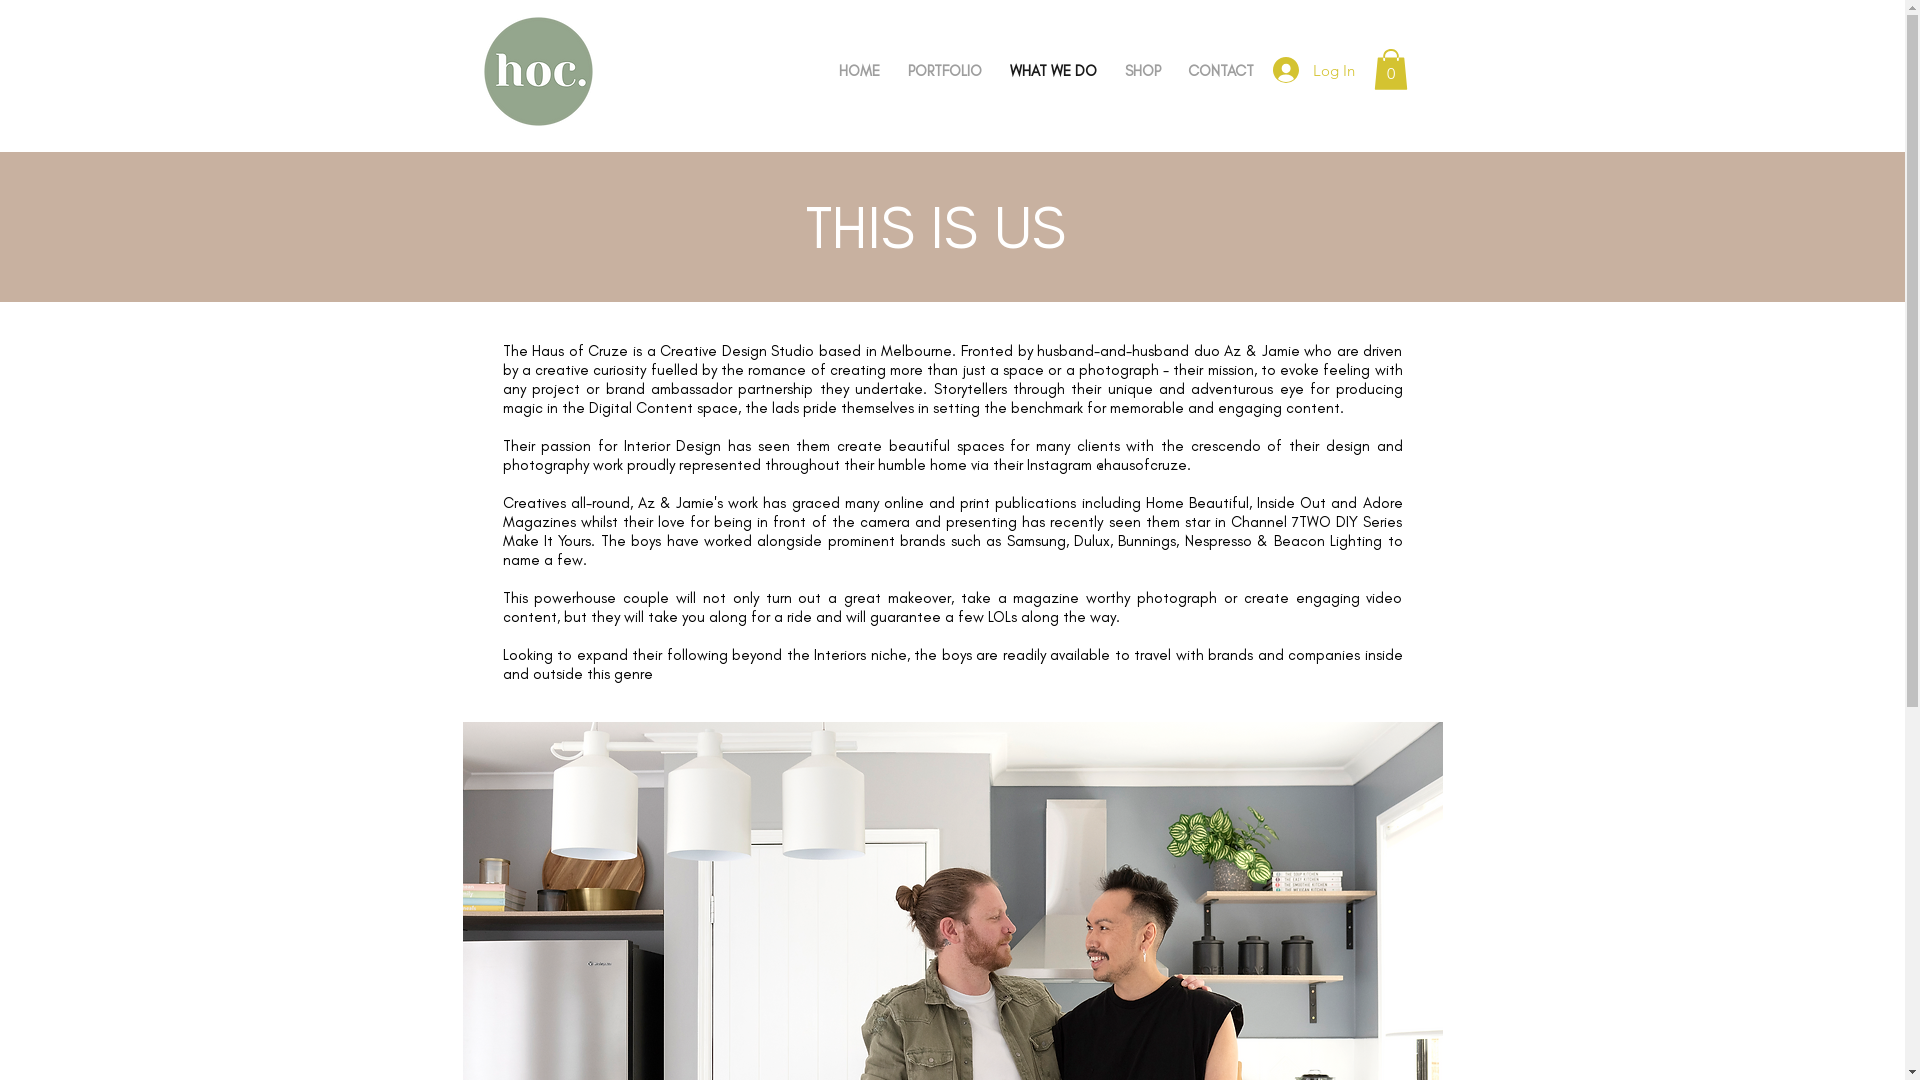 The image size is (1920, 1080). What do you see at coordinates (1220, 71) in the screenshot?
I see `CONTACT` at bounding box center [1220, 71].